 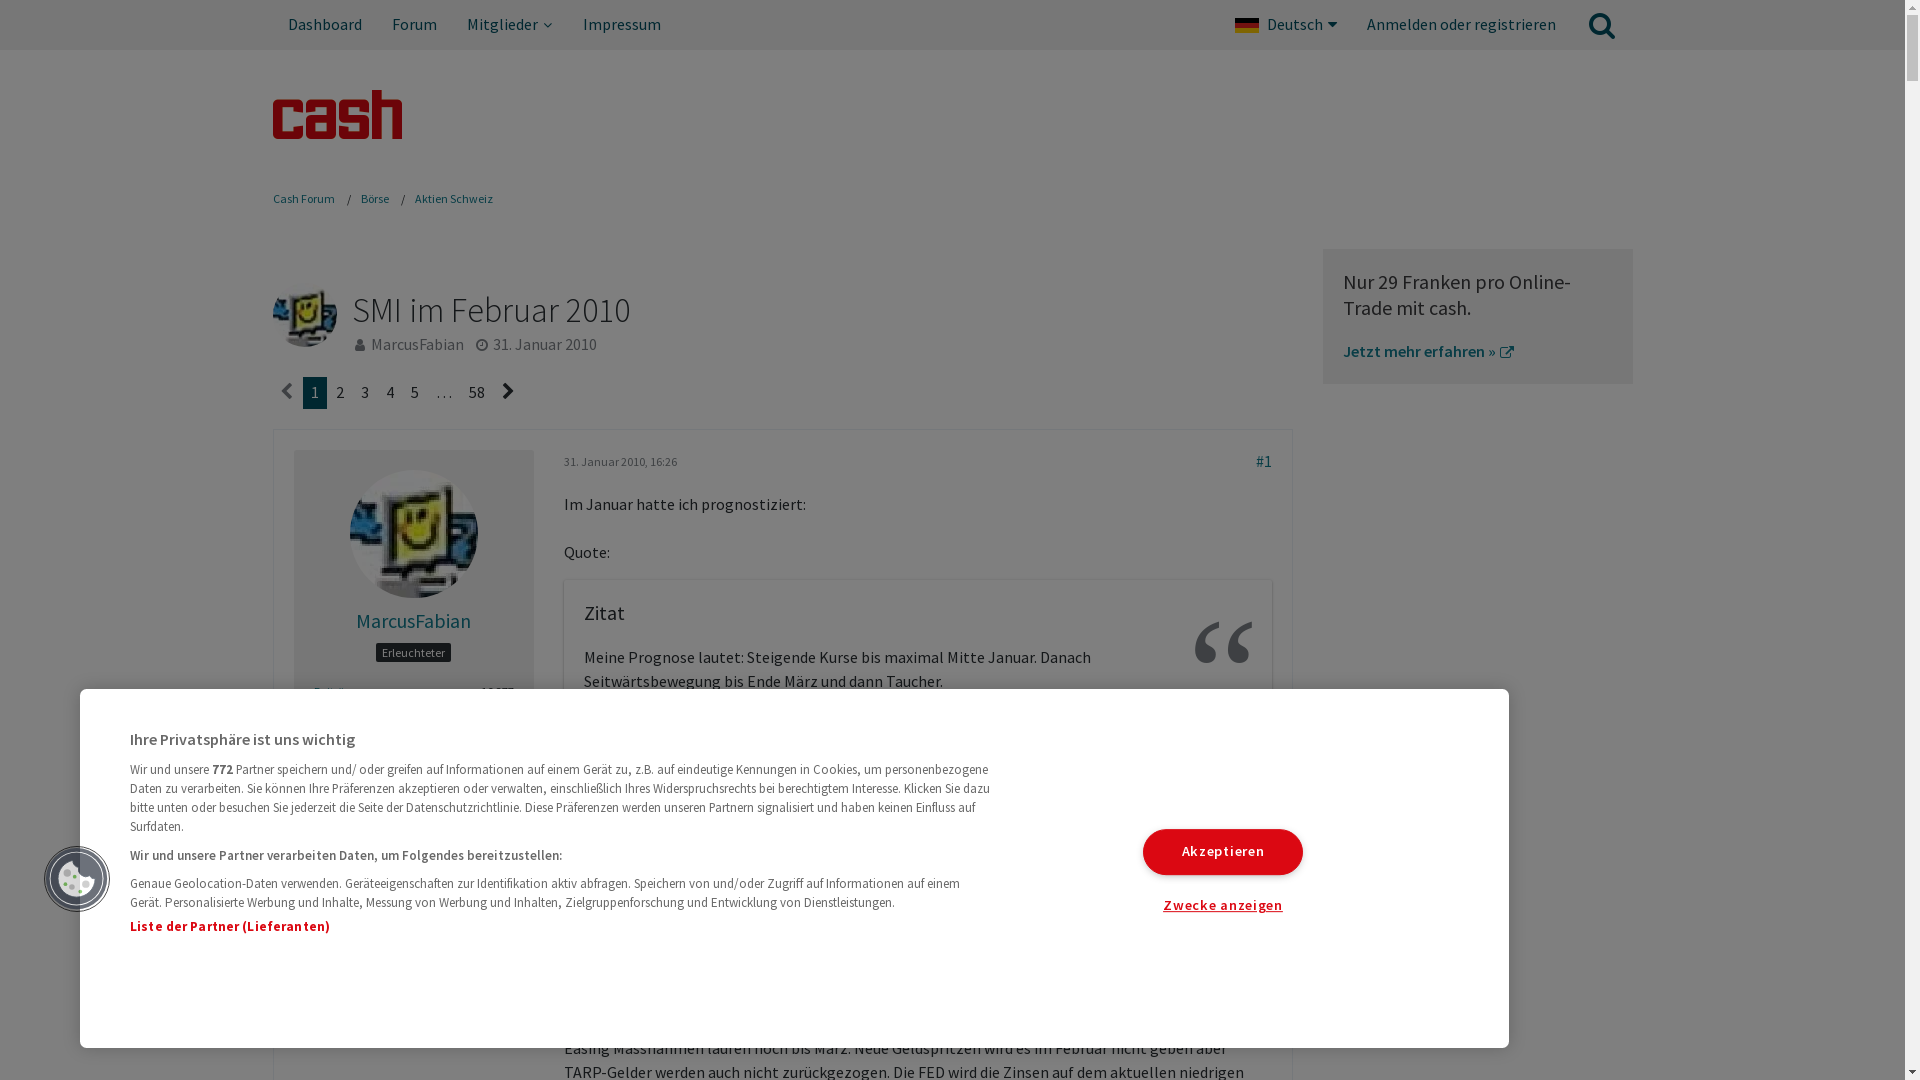 What do you see at coordinates (510, 25) in the screenshot?
I see `Mitglieder` at bounding box center [510, 25].